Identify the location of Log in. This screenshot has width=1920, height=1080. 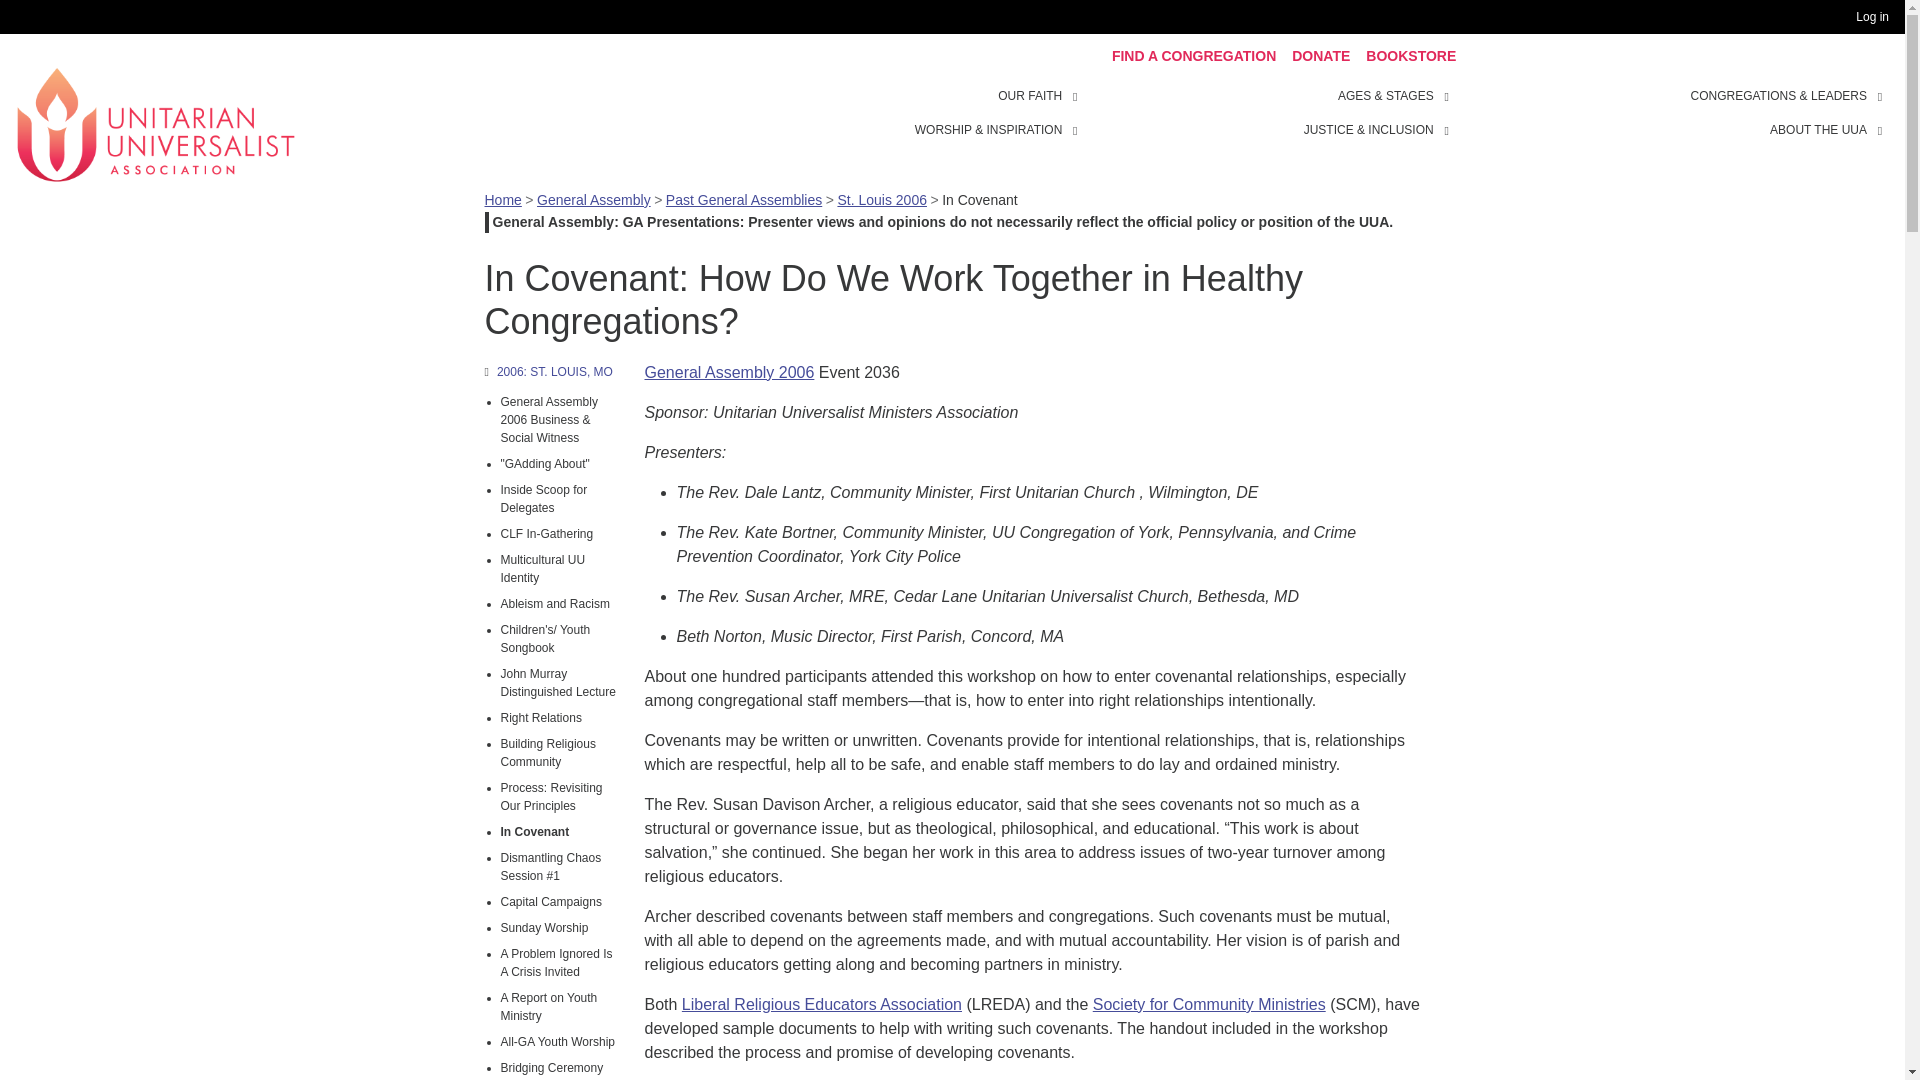
(1876, 17).